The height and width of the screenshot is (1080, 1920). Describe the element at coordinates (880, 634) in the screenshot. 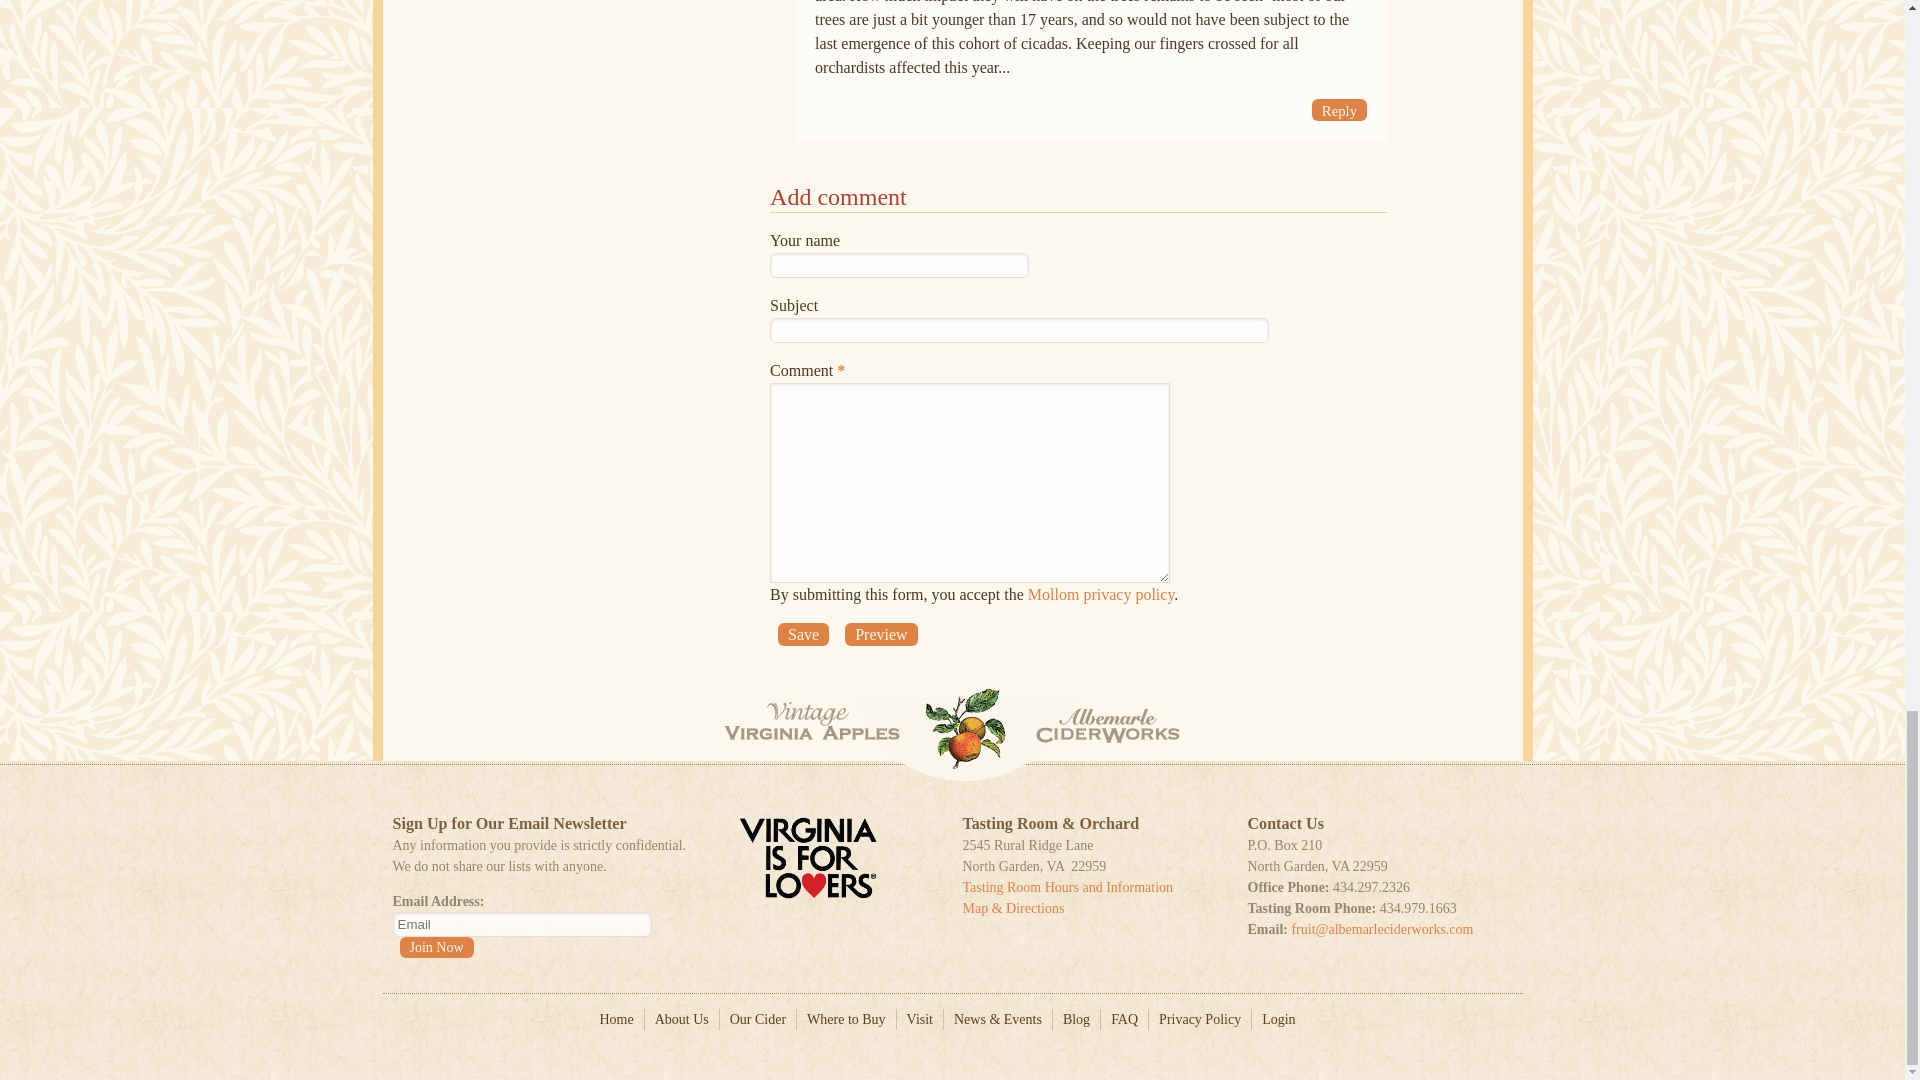

I see `Preview` at that location.